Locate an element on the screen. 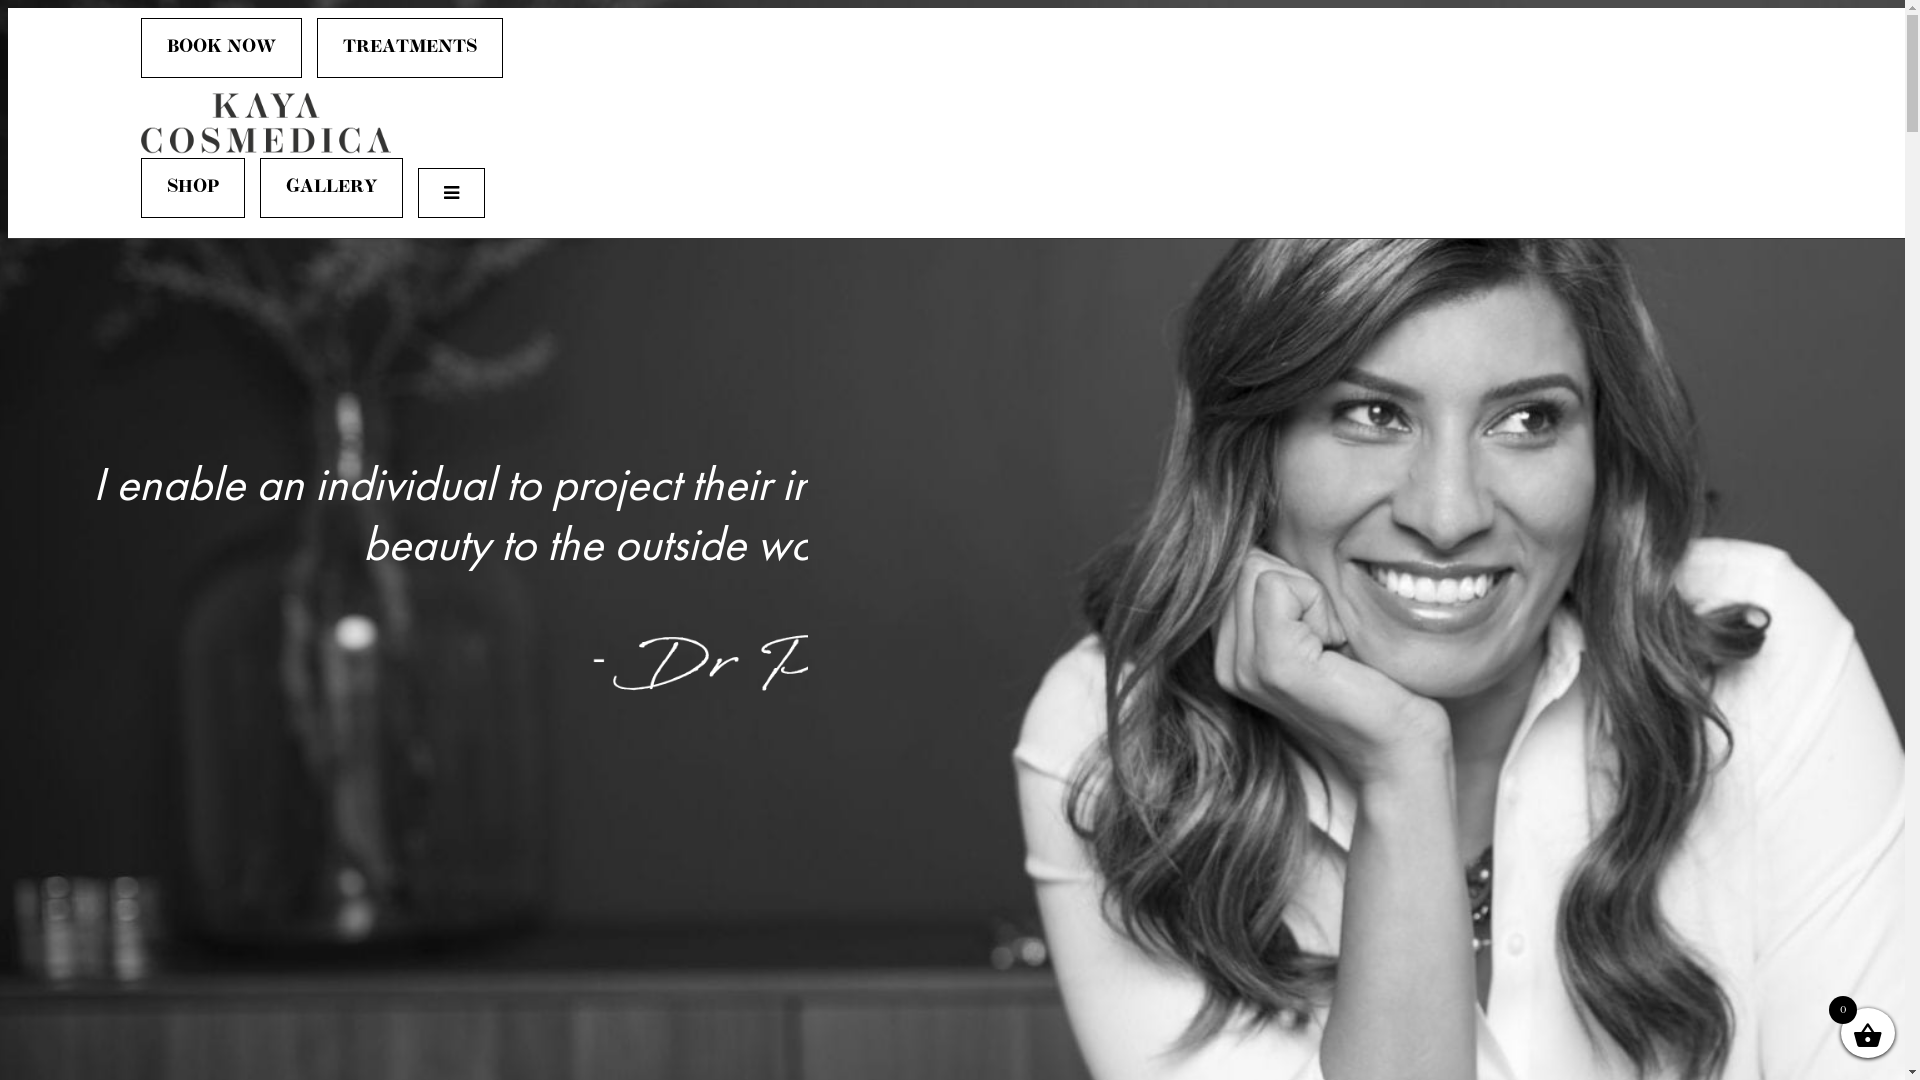 Image resolution: width=1920 pixels, height=1080 pixels. BOOK NOW is located at coordinates (222, 48).